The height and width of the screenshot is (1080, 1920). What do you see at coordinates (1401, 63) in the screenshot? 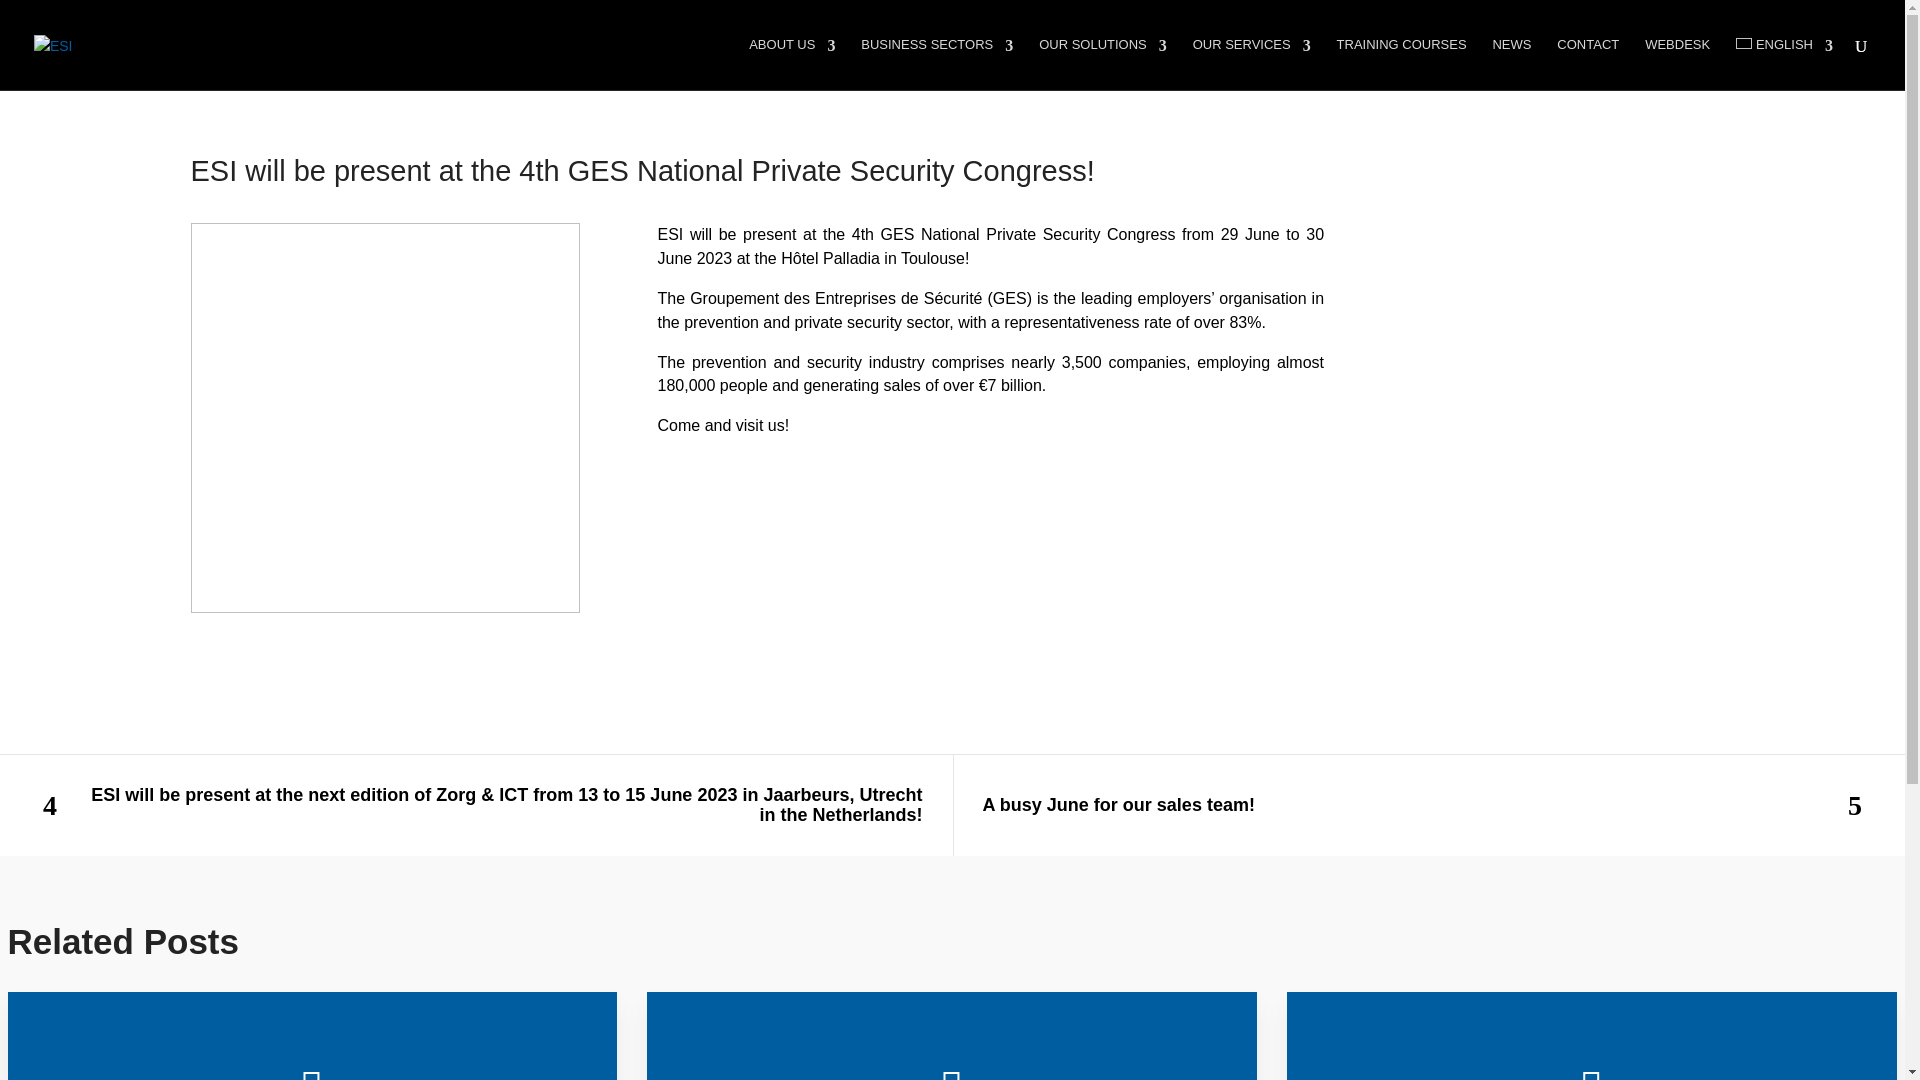
I see `TRAINING COURSES` at bounding box center [1401, 63].